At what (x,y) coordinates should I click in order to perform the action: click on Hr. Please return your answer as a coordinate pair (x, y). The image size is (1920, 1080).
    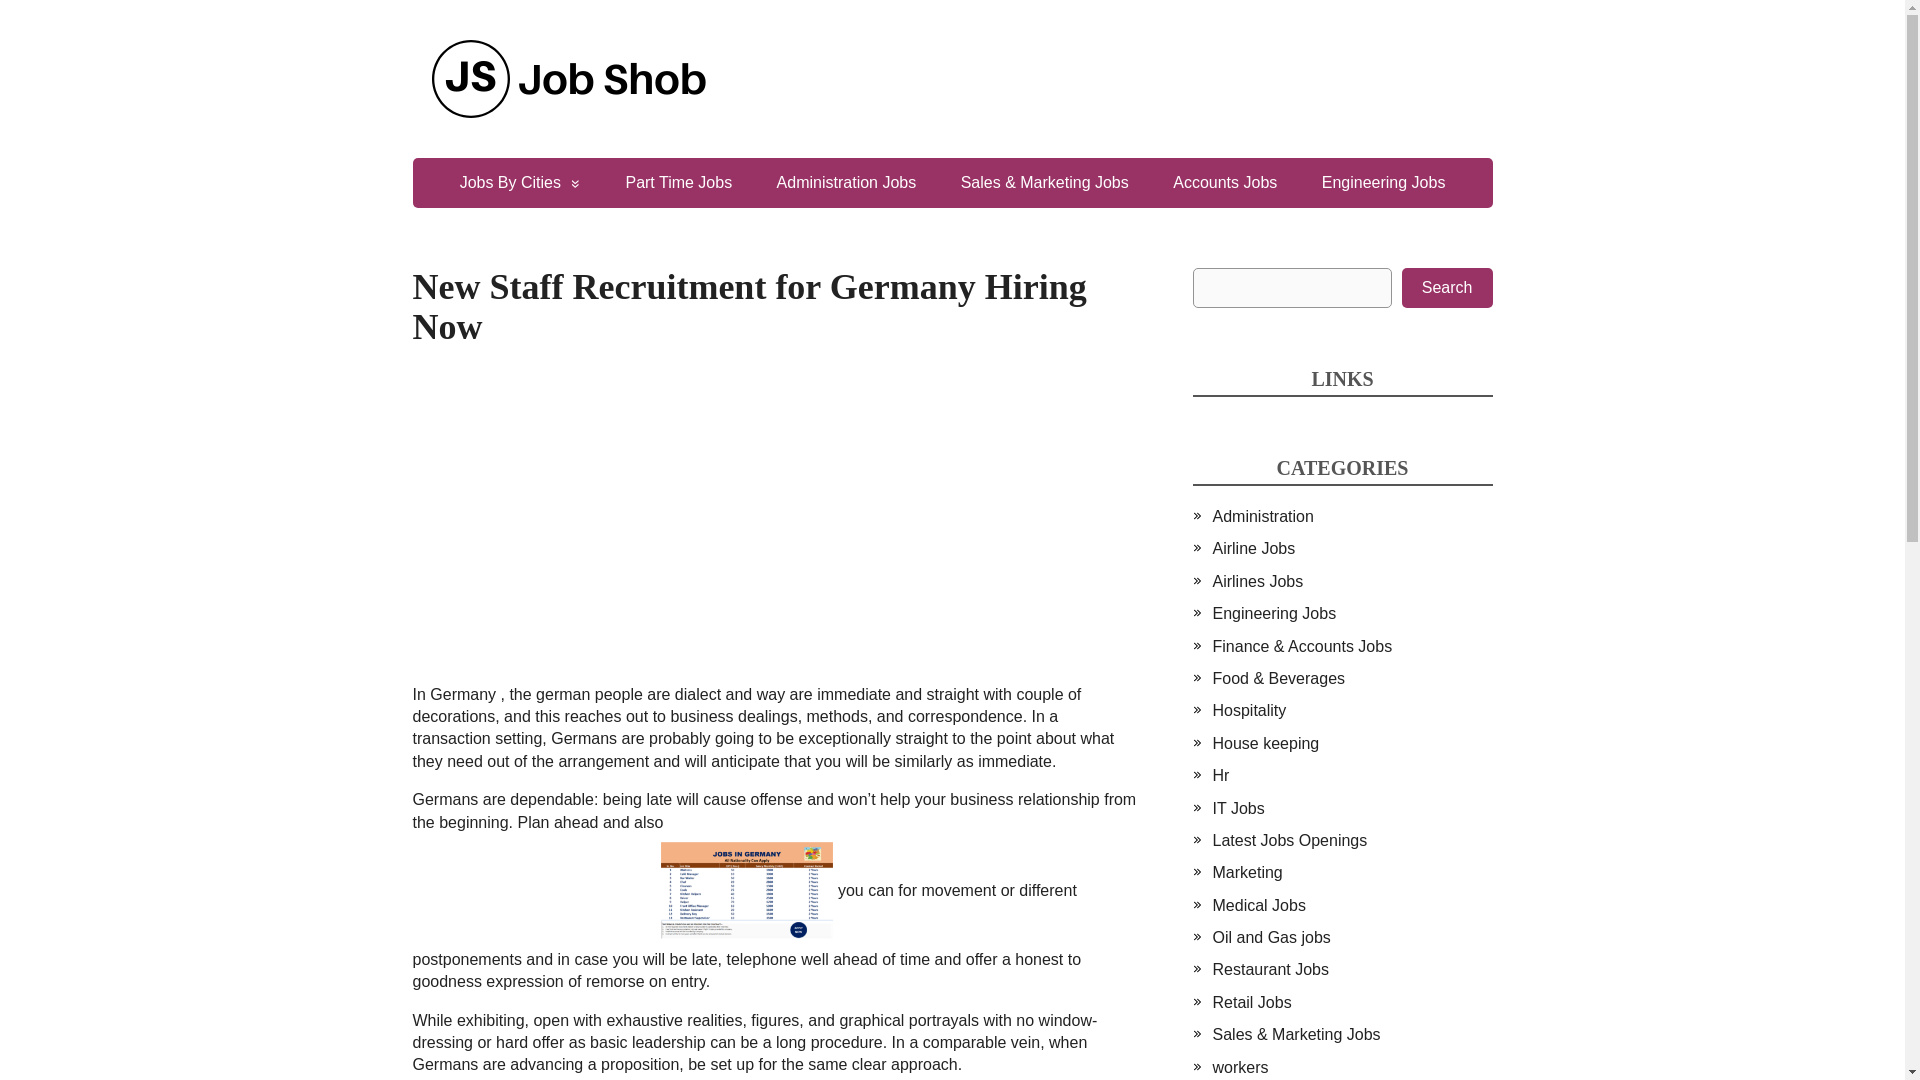
    Looking at the image, I should click on (1220, 775).